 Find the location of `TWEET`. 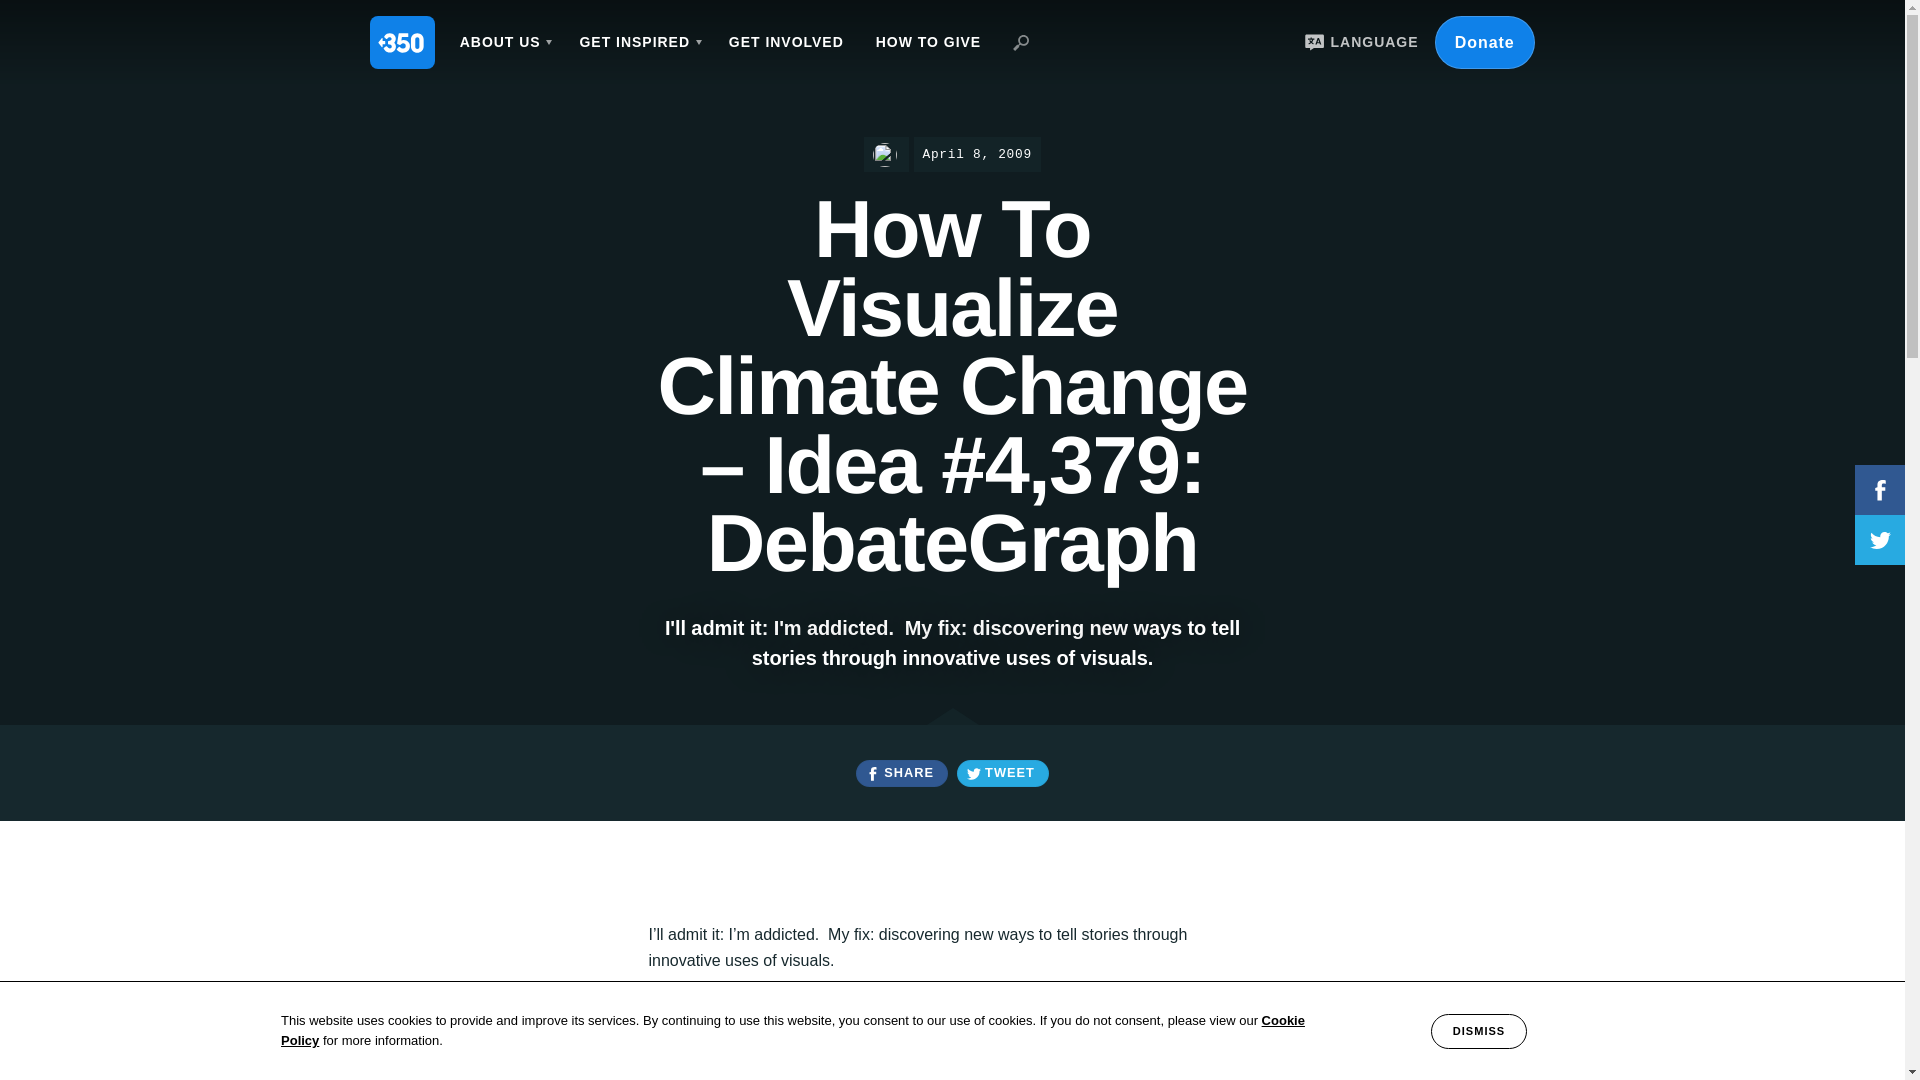

TWEET is located at coordinates (1002, 774).